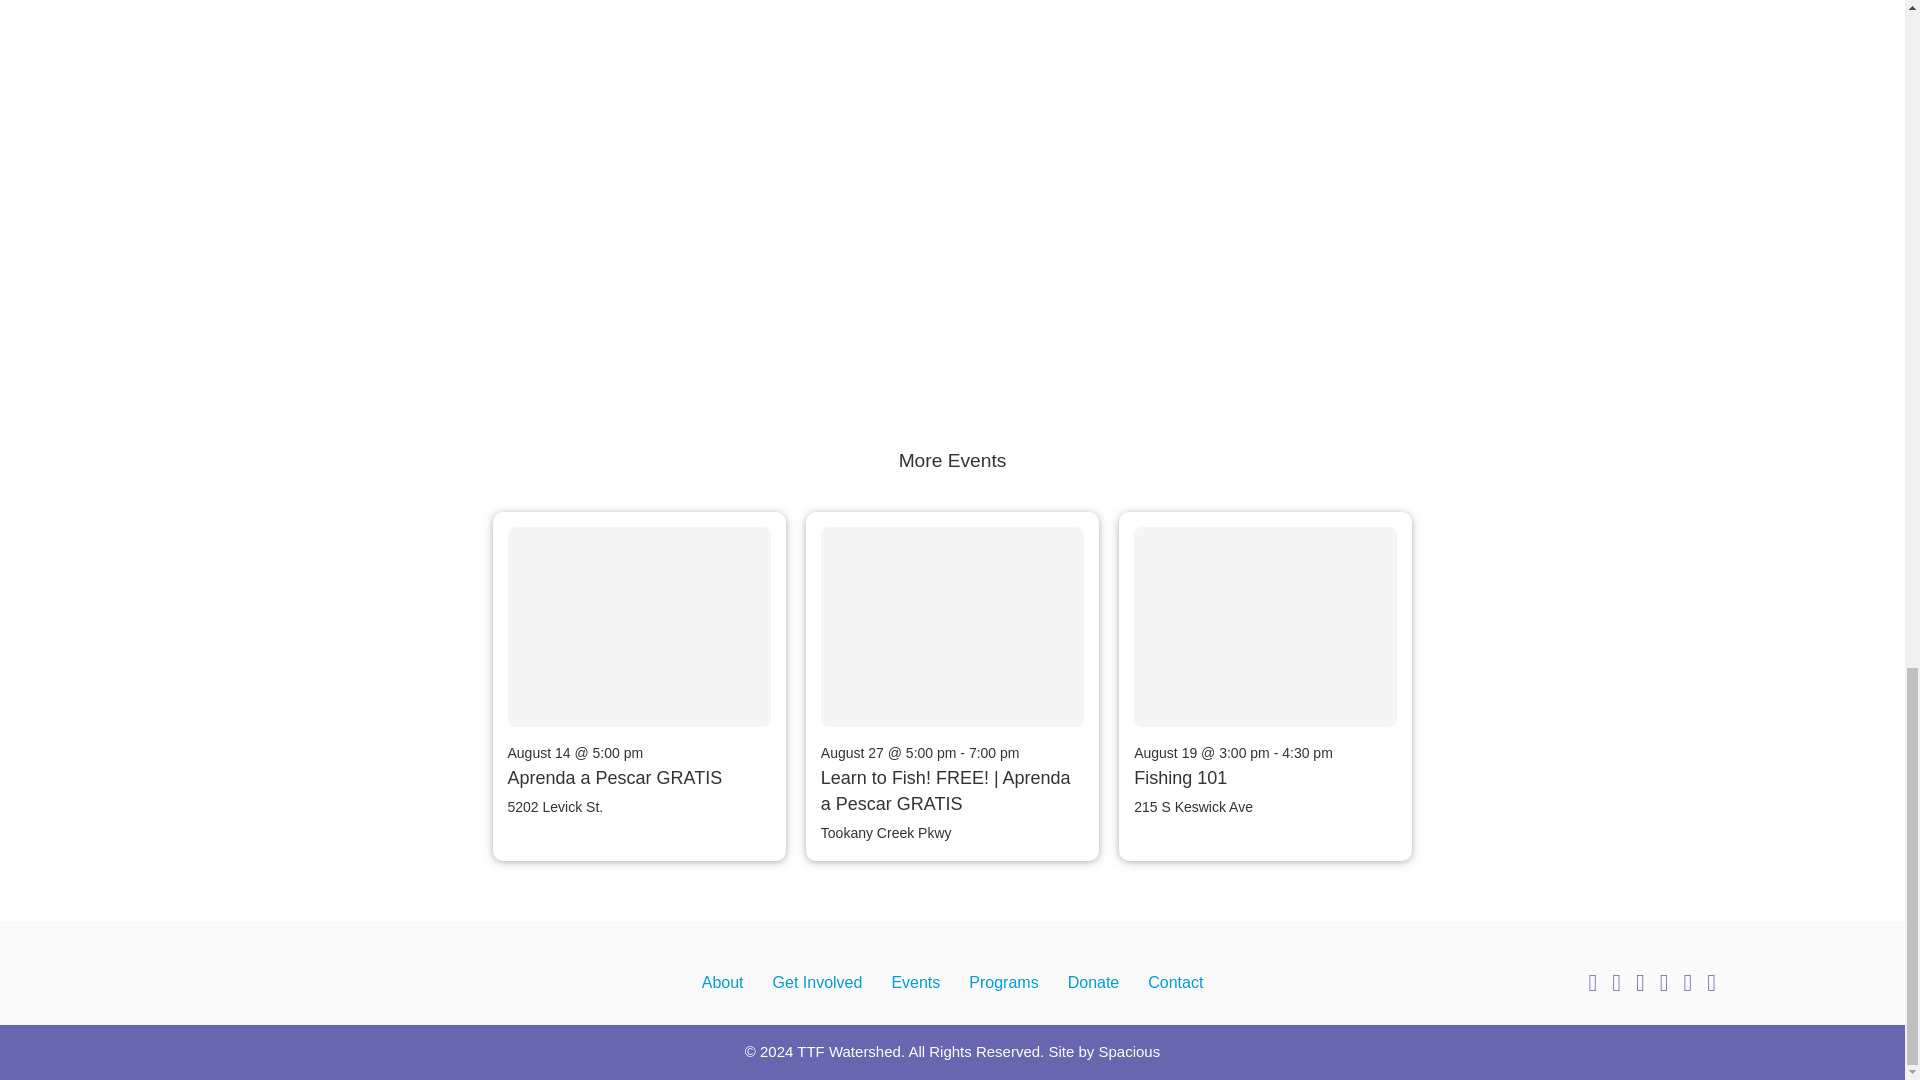  What do you see at coordinates (616, 778) in the screenshot?
I see `Aprenda a Pescar GRATIS` at bounding box center [616, 778].